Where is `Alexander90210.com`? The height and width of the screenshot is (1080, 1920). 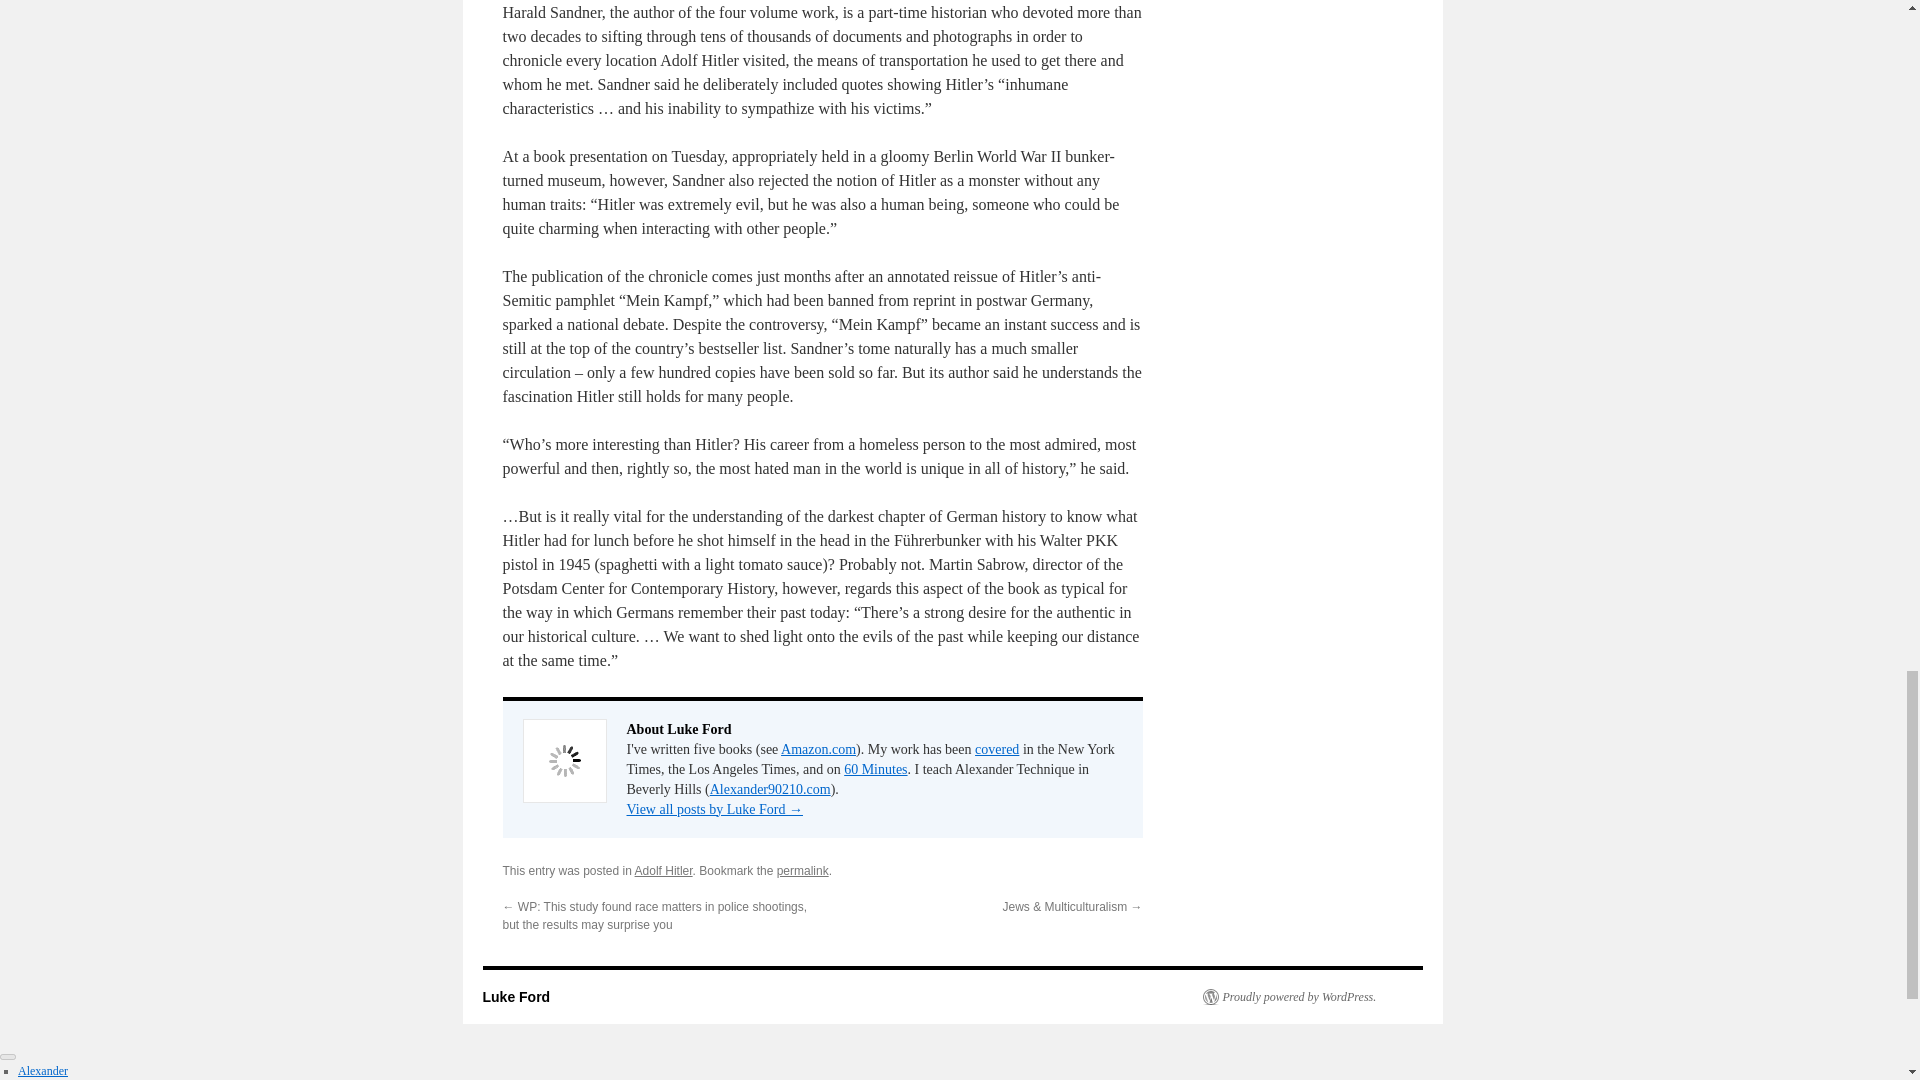 Alexander90210.com is located at coordinates (770, 789).